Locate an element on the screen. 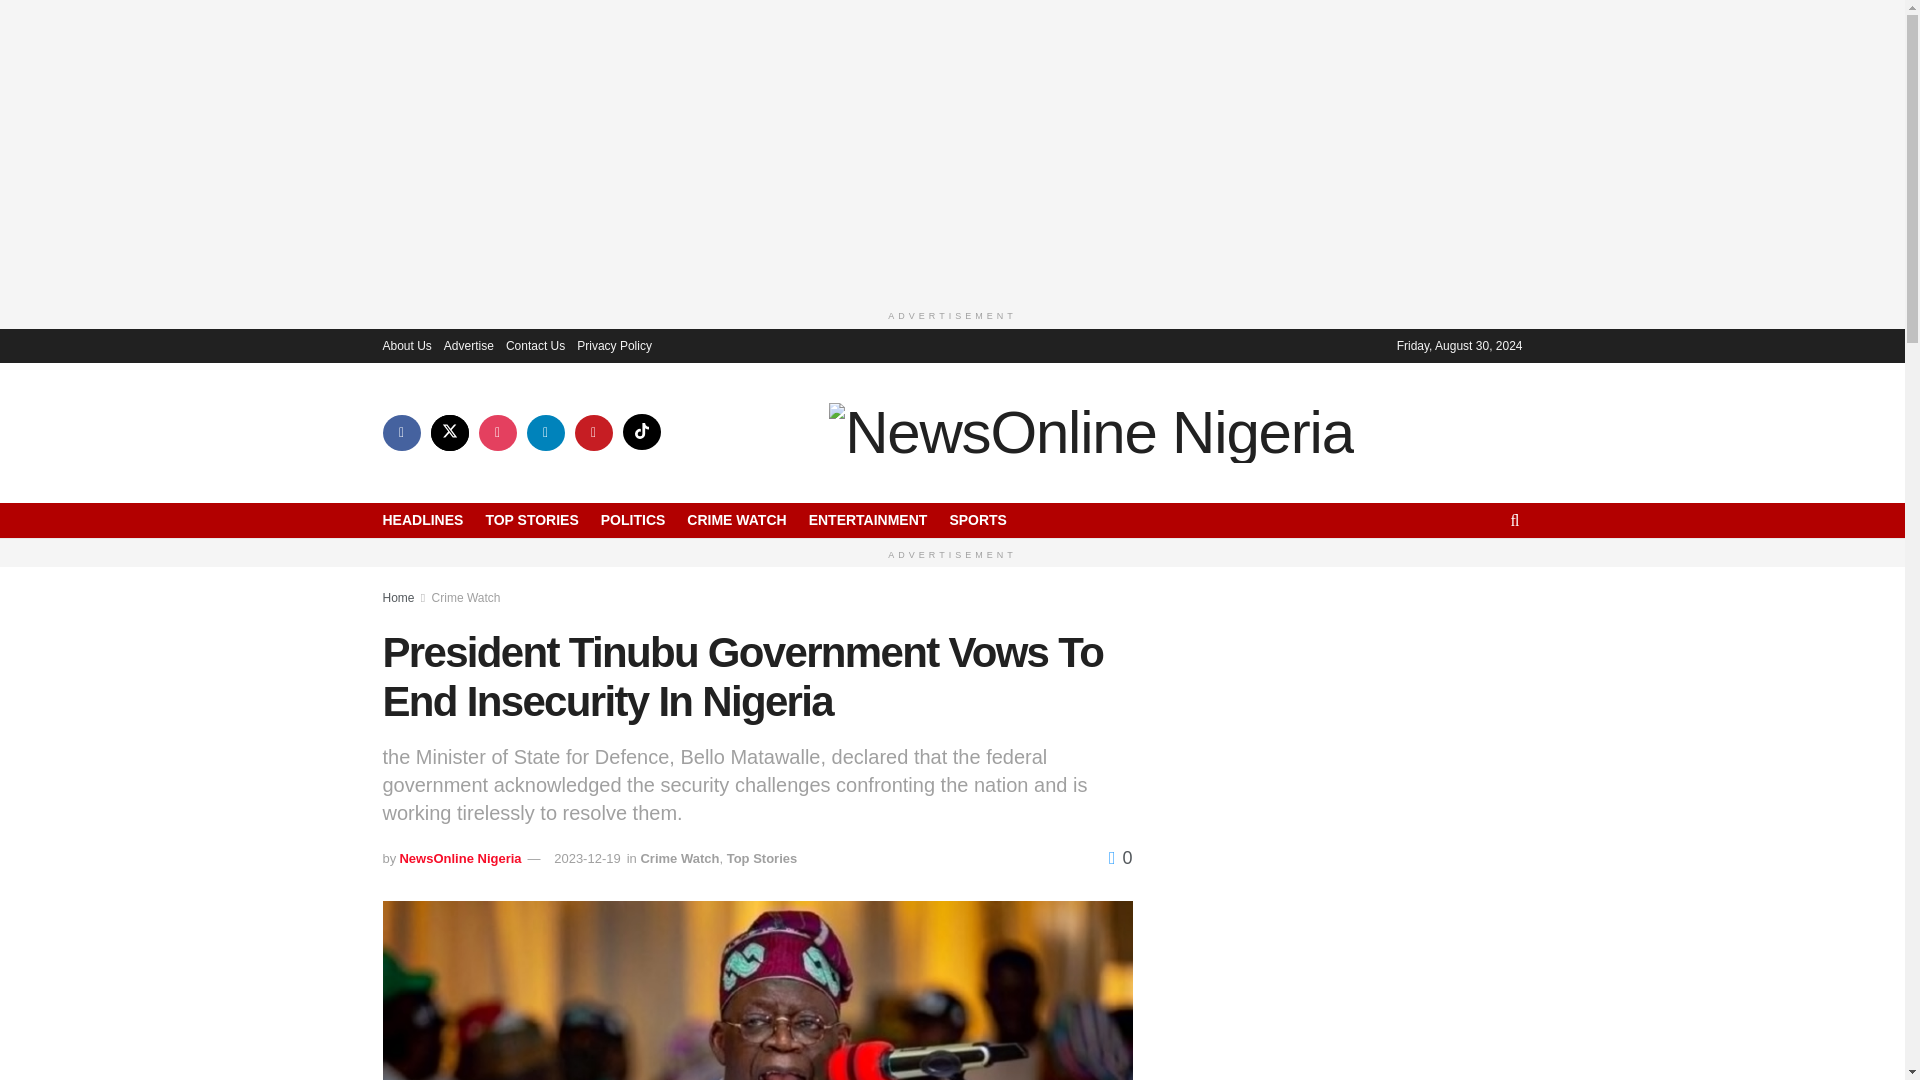 The height and width of the screenshot is (1080, 1920). Advertise is located at coordinates (468, 344).